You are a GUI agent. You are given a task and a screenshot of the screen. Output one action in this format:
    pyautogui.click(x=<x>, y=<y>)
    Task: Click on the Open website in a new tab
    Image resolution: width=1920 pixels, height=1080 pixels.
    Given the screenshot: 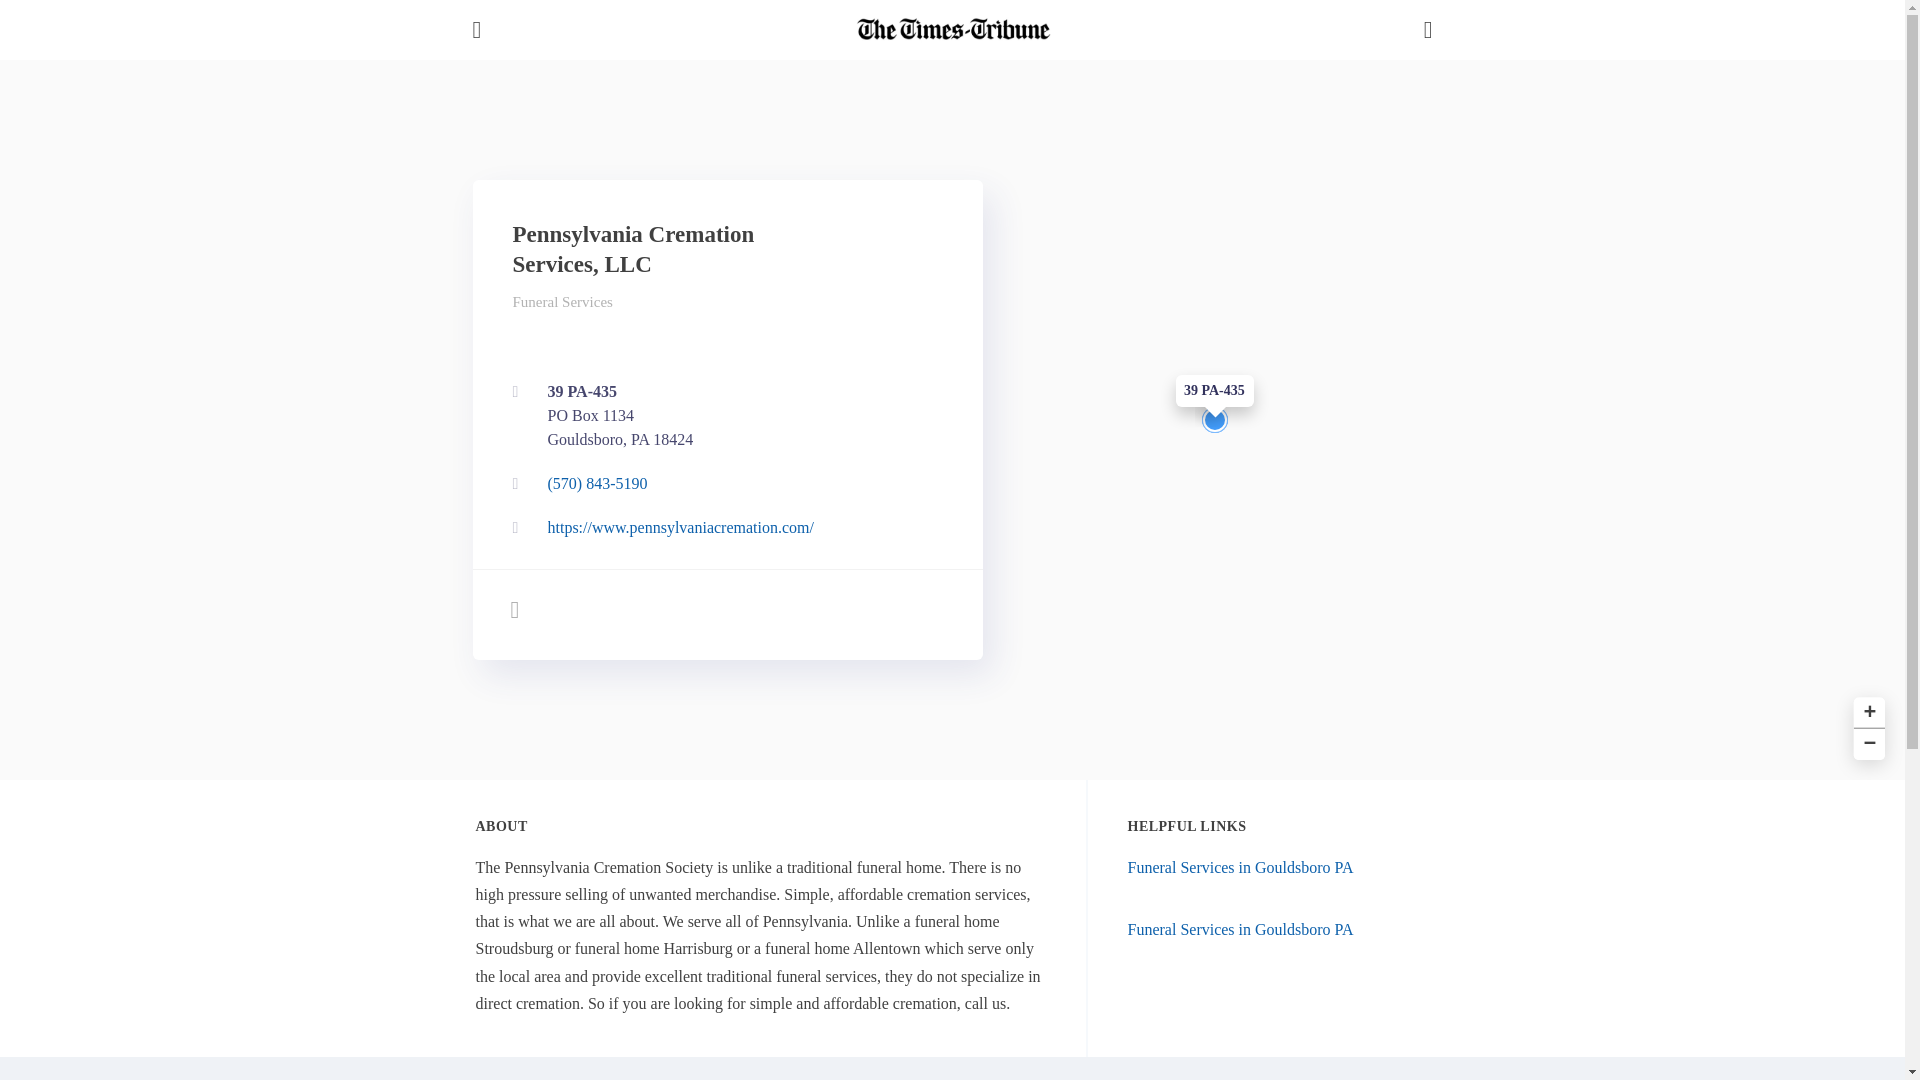 What is the action you would take?
    pyautogui.click(x=1240, y=930)
    